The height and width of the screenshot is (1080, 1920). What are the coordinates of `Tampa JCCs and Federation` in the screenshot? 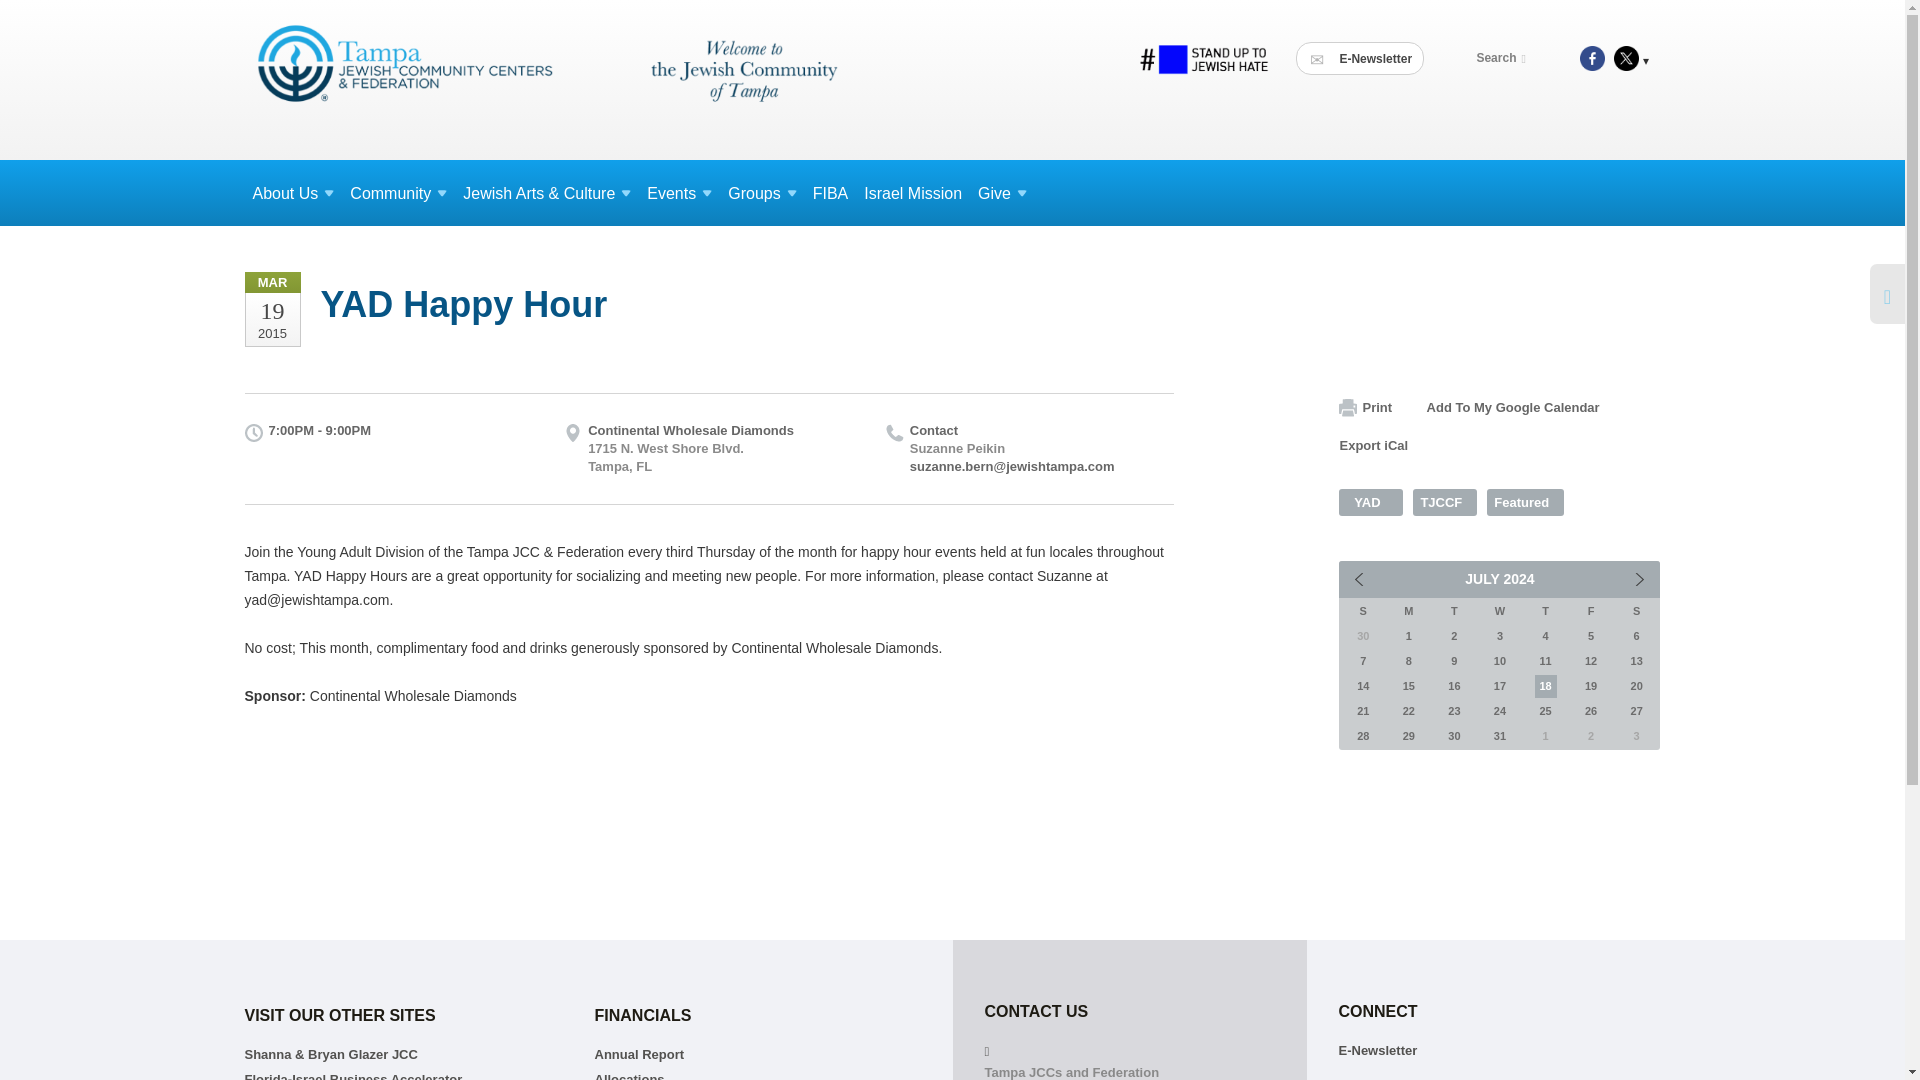 It's located at (544, 78).